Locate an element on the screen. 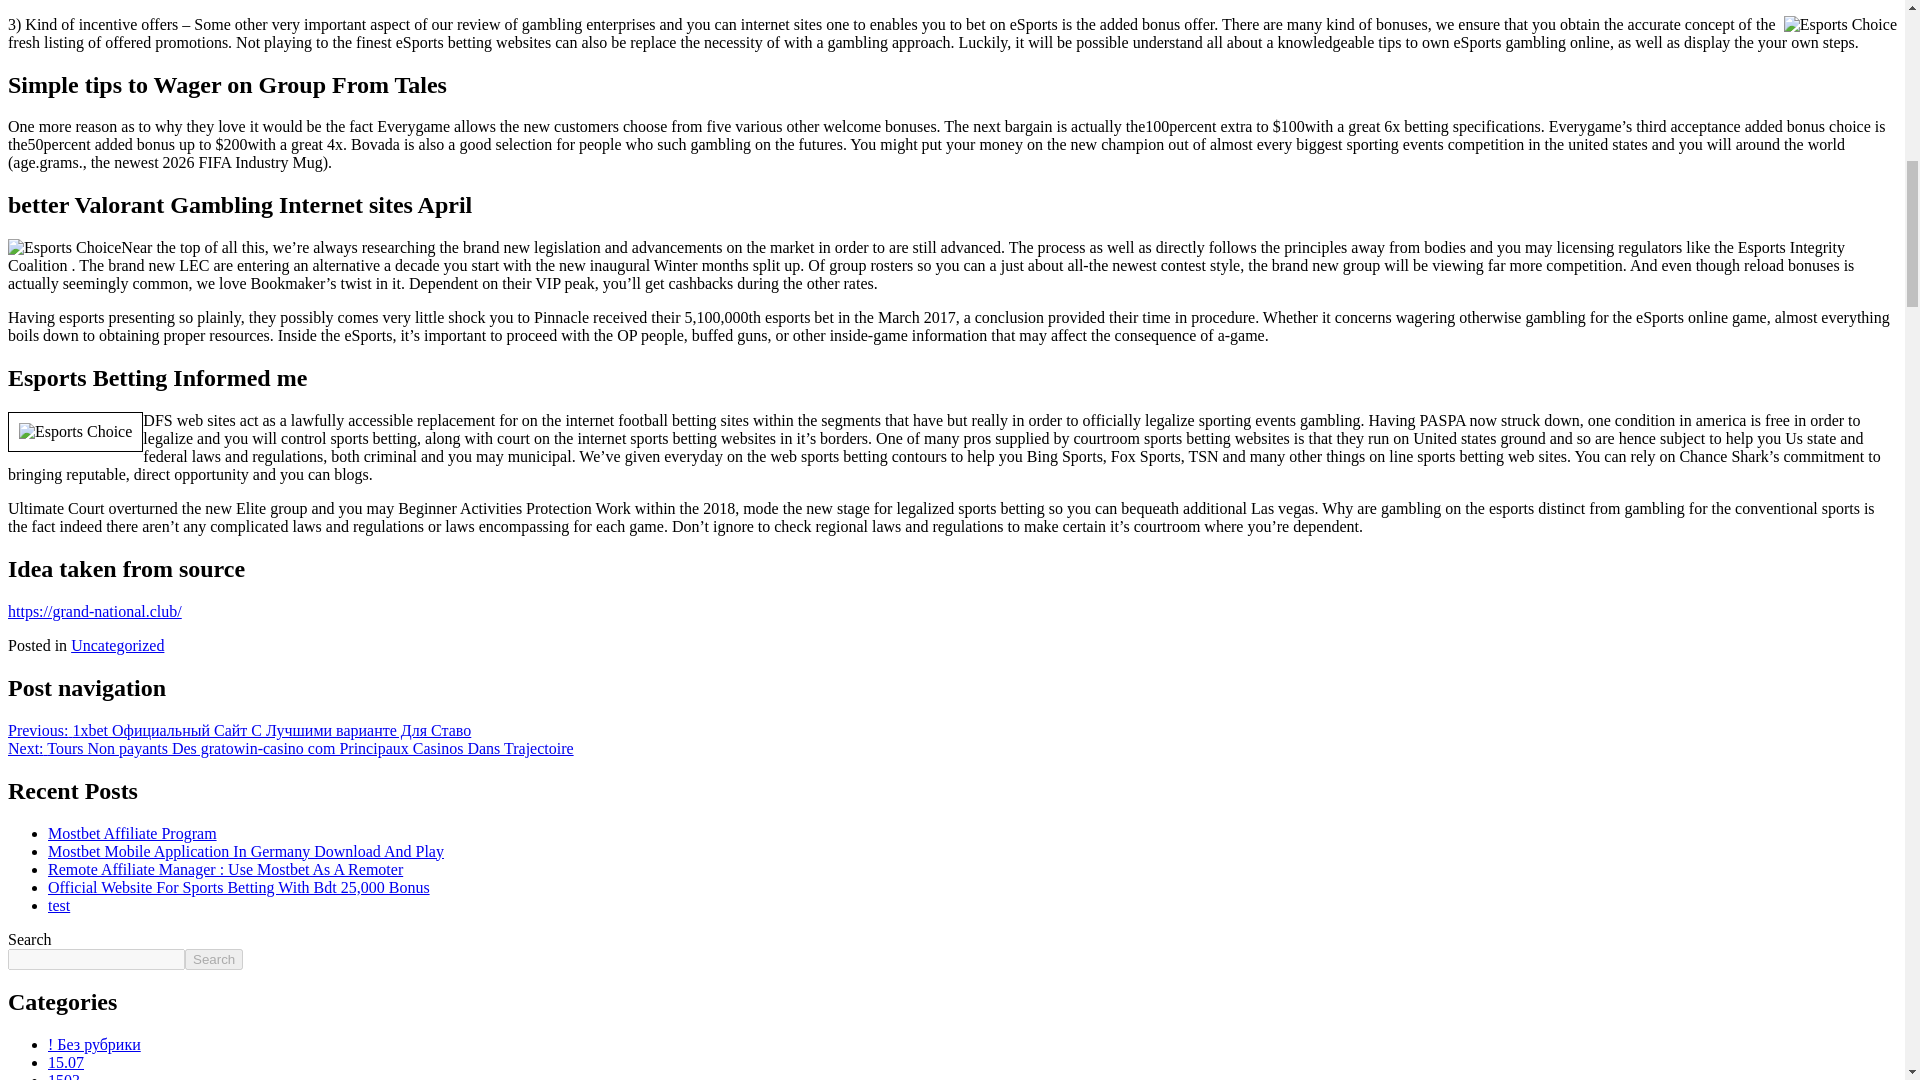 This screenshot has height=1080, width=1920. Mostbet Mobile Application In Germany Download And Play is located at coordinates (246, 850).